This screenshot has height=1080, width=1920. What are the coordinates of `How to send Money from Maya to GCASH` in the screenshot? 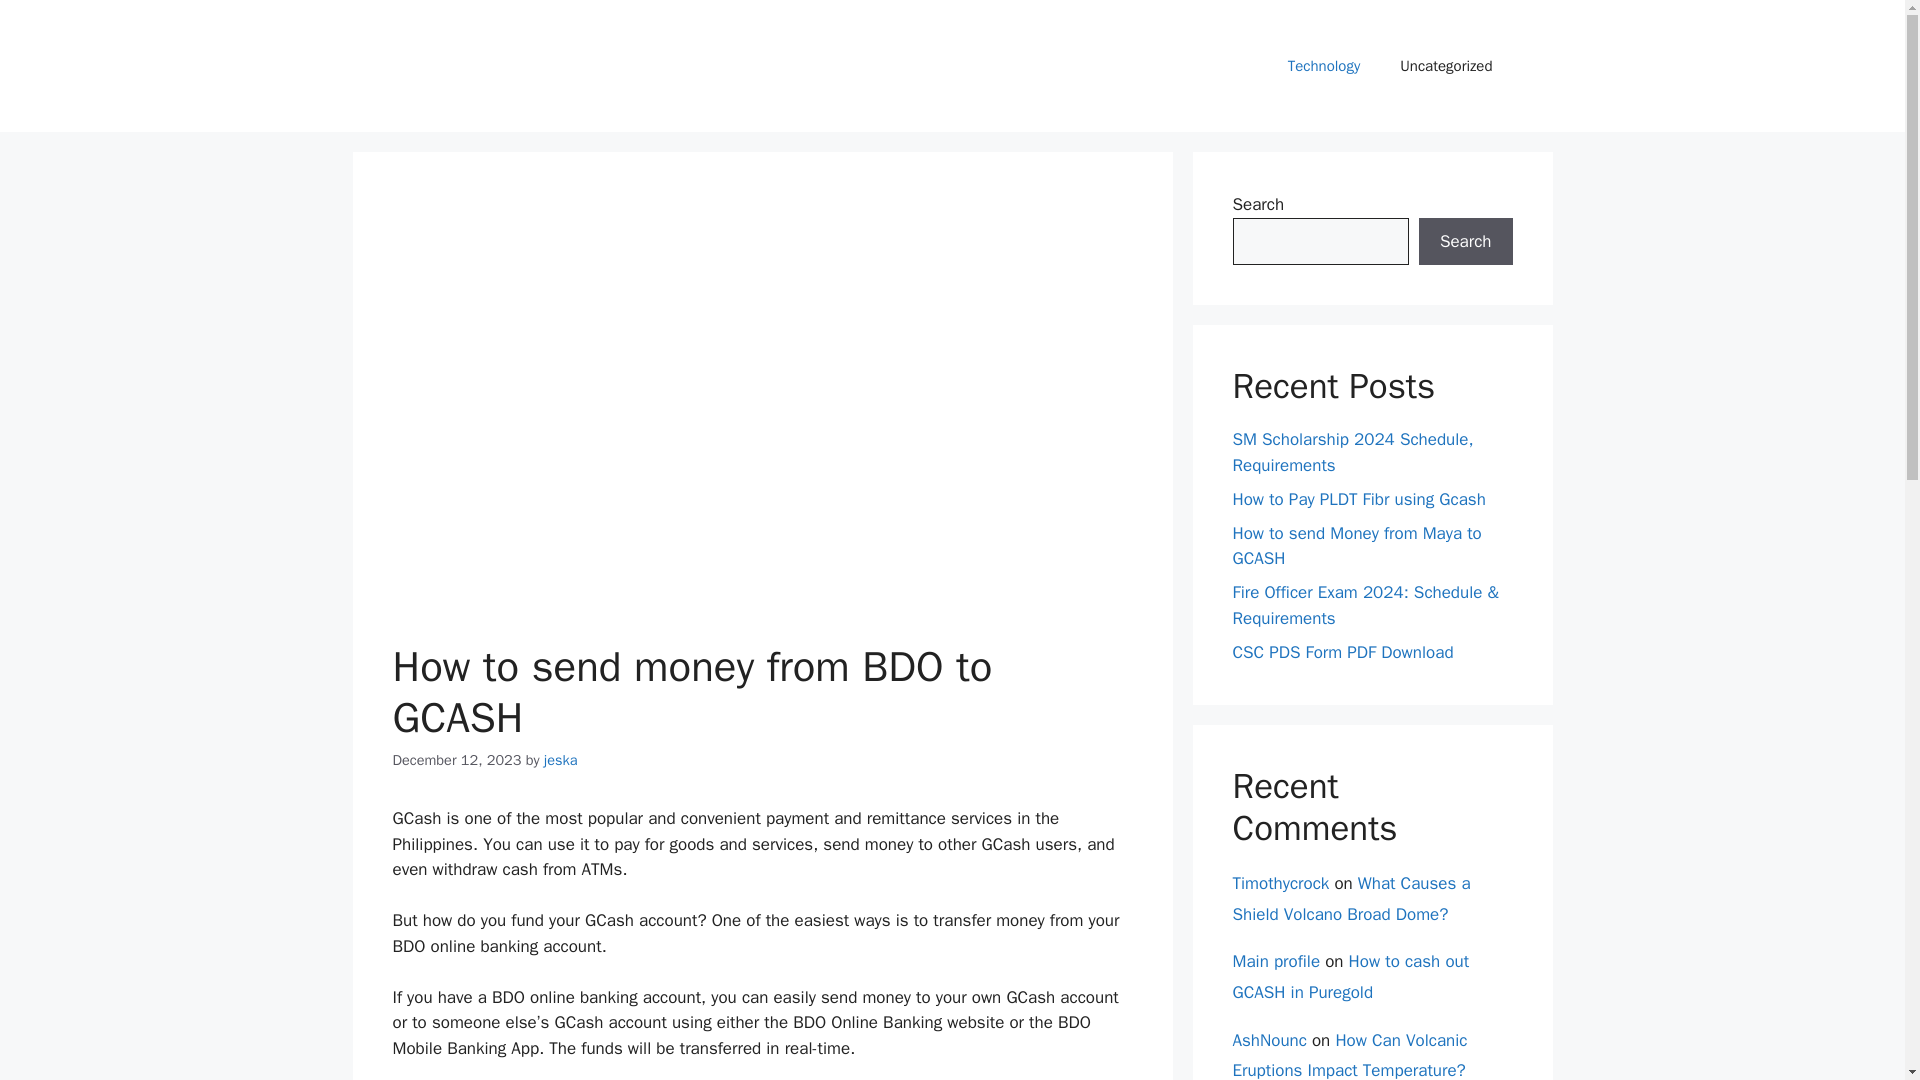 It's located at (1356, 546).